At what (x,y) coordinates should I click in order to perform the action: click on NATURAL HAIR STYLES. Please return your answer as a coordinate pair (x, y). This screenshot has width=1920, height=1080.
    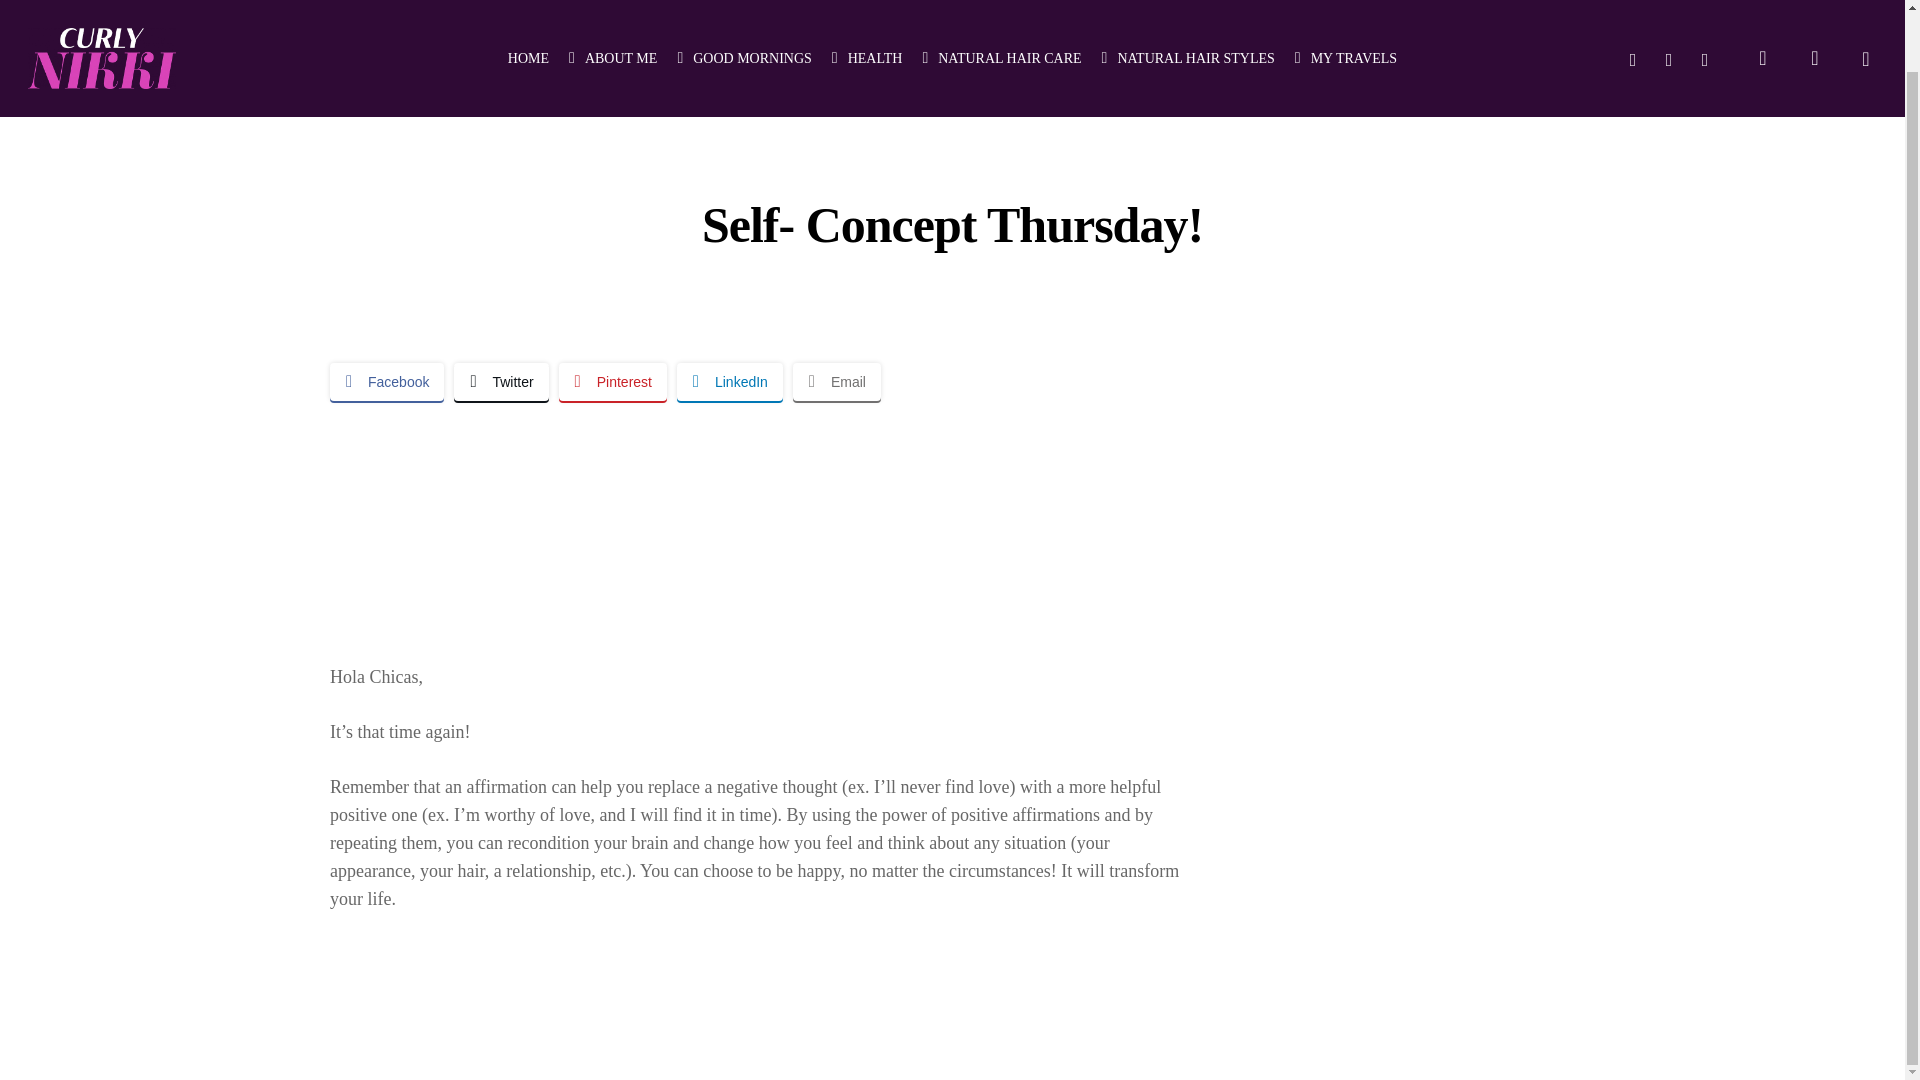
    Looking at the image, I should click on (1188, 2).